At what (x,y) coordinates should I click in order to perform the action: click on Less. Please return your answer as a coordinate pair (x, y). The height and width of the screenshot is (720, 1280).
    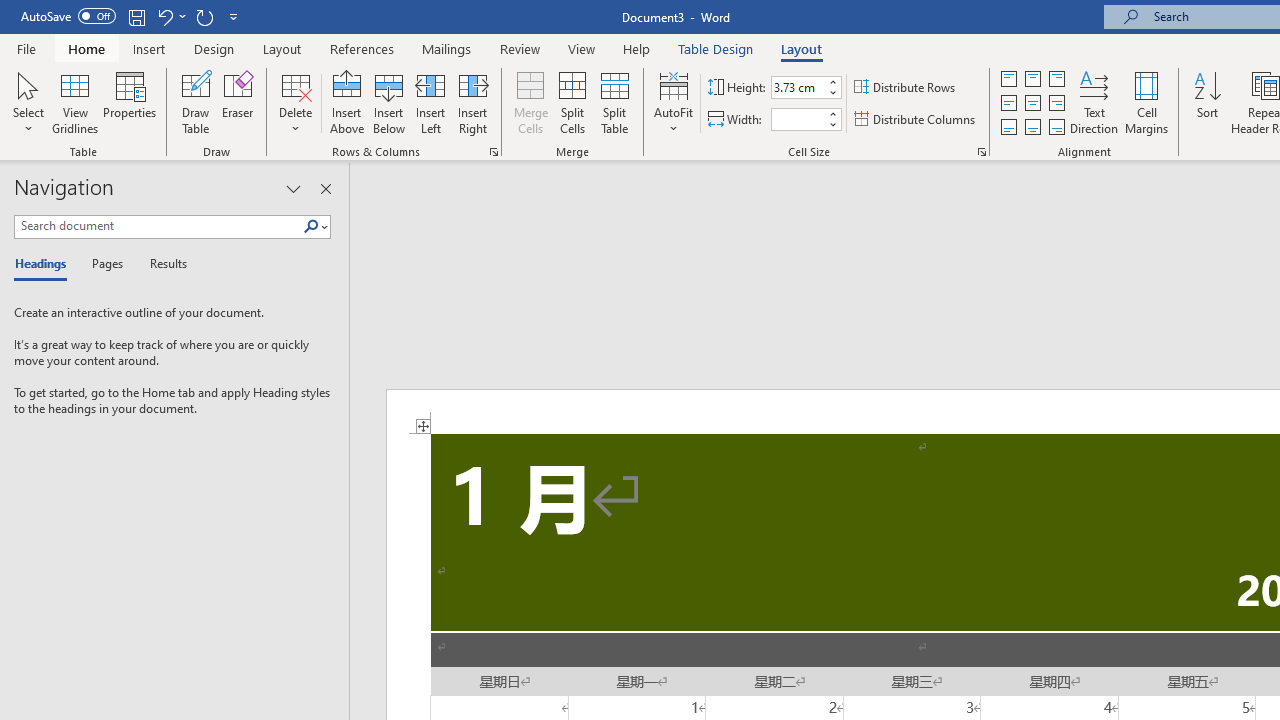
    Looking at the image, I should click on (832, 124).